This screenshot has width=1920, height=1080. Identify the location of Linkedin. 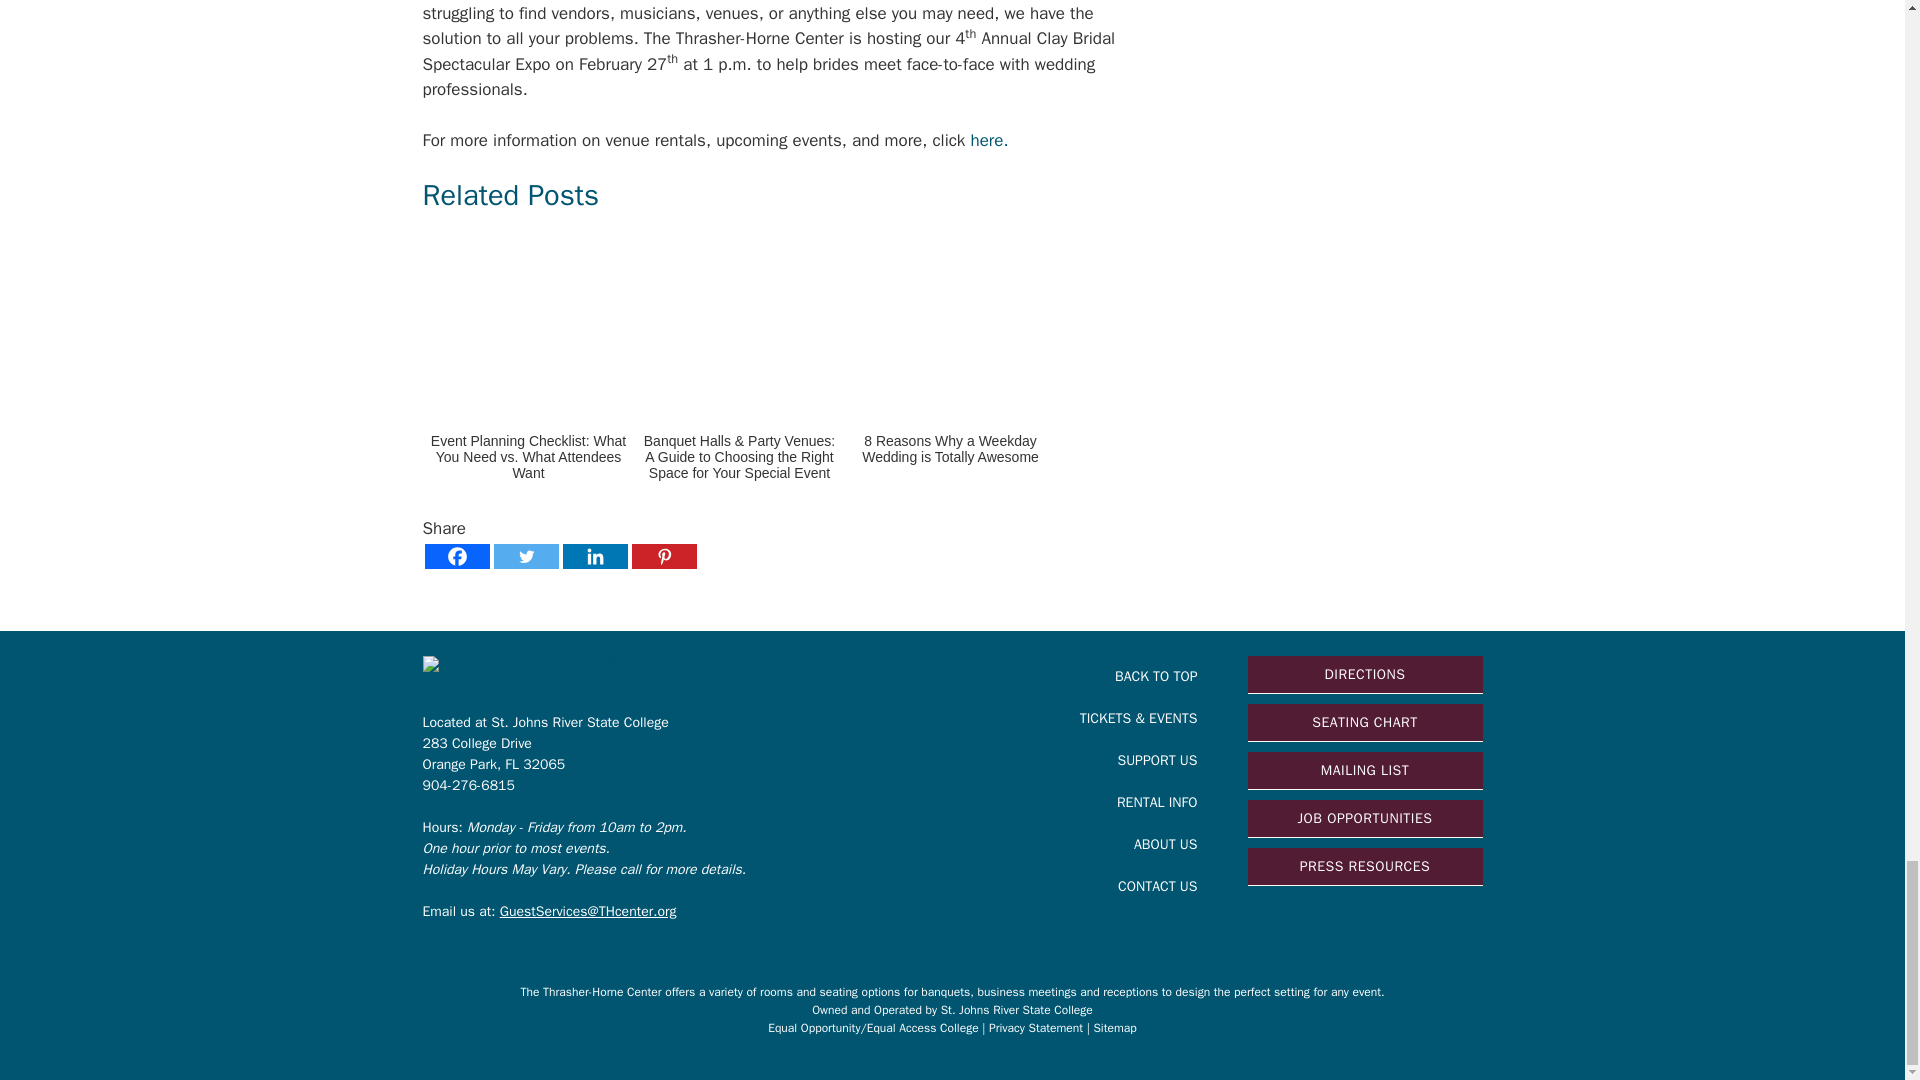
(594, 556).